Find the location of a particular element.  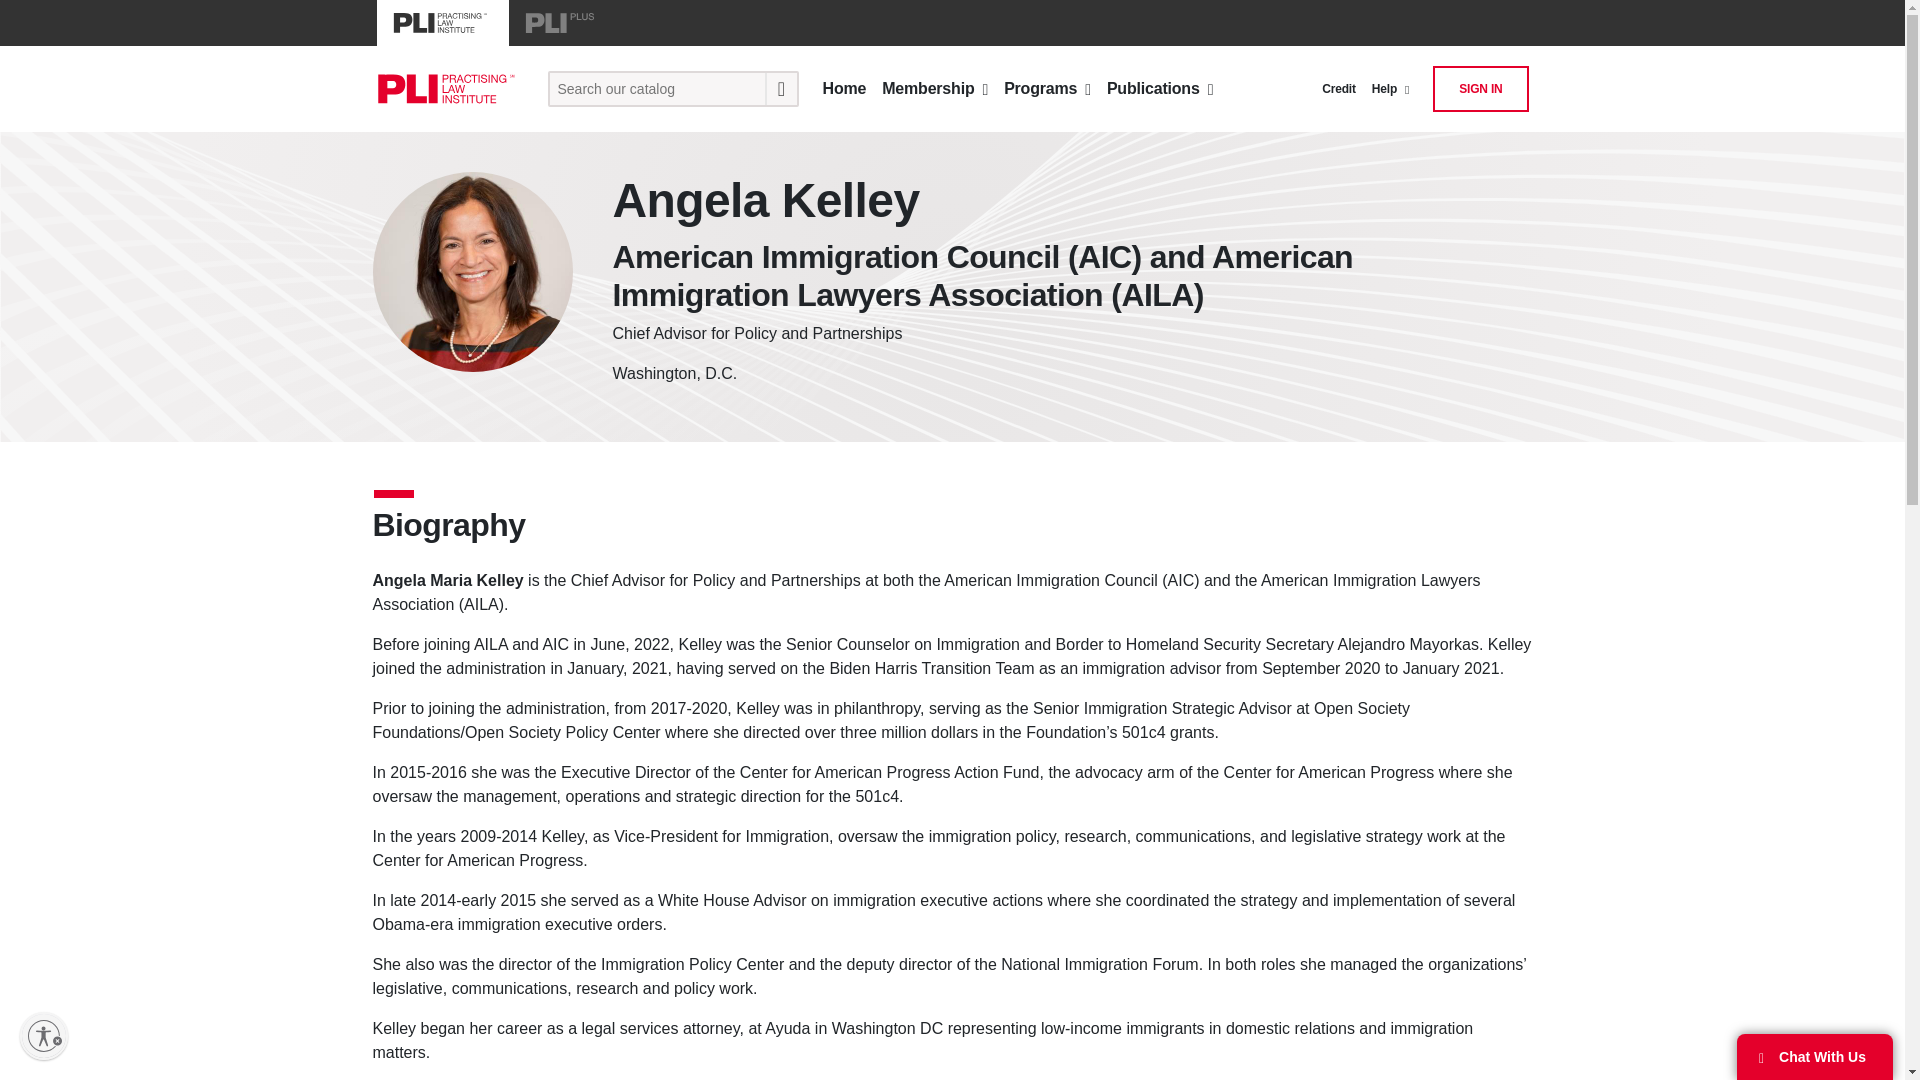

SIGN IN is located at coordinates (1480, 88).